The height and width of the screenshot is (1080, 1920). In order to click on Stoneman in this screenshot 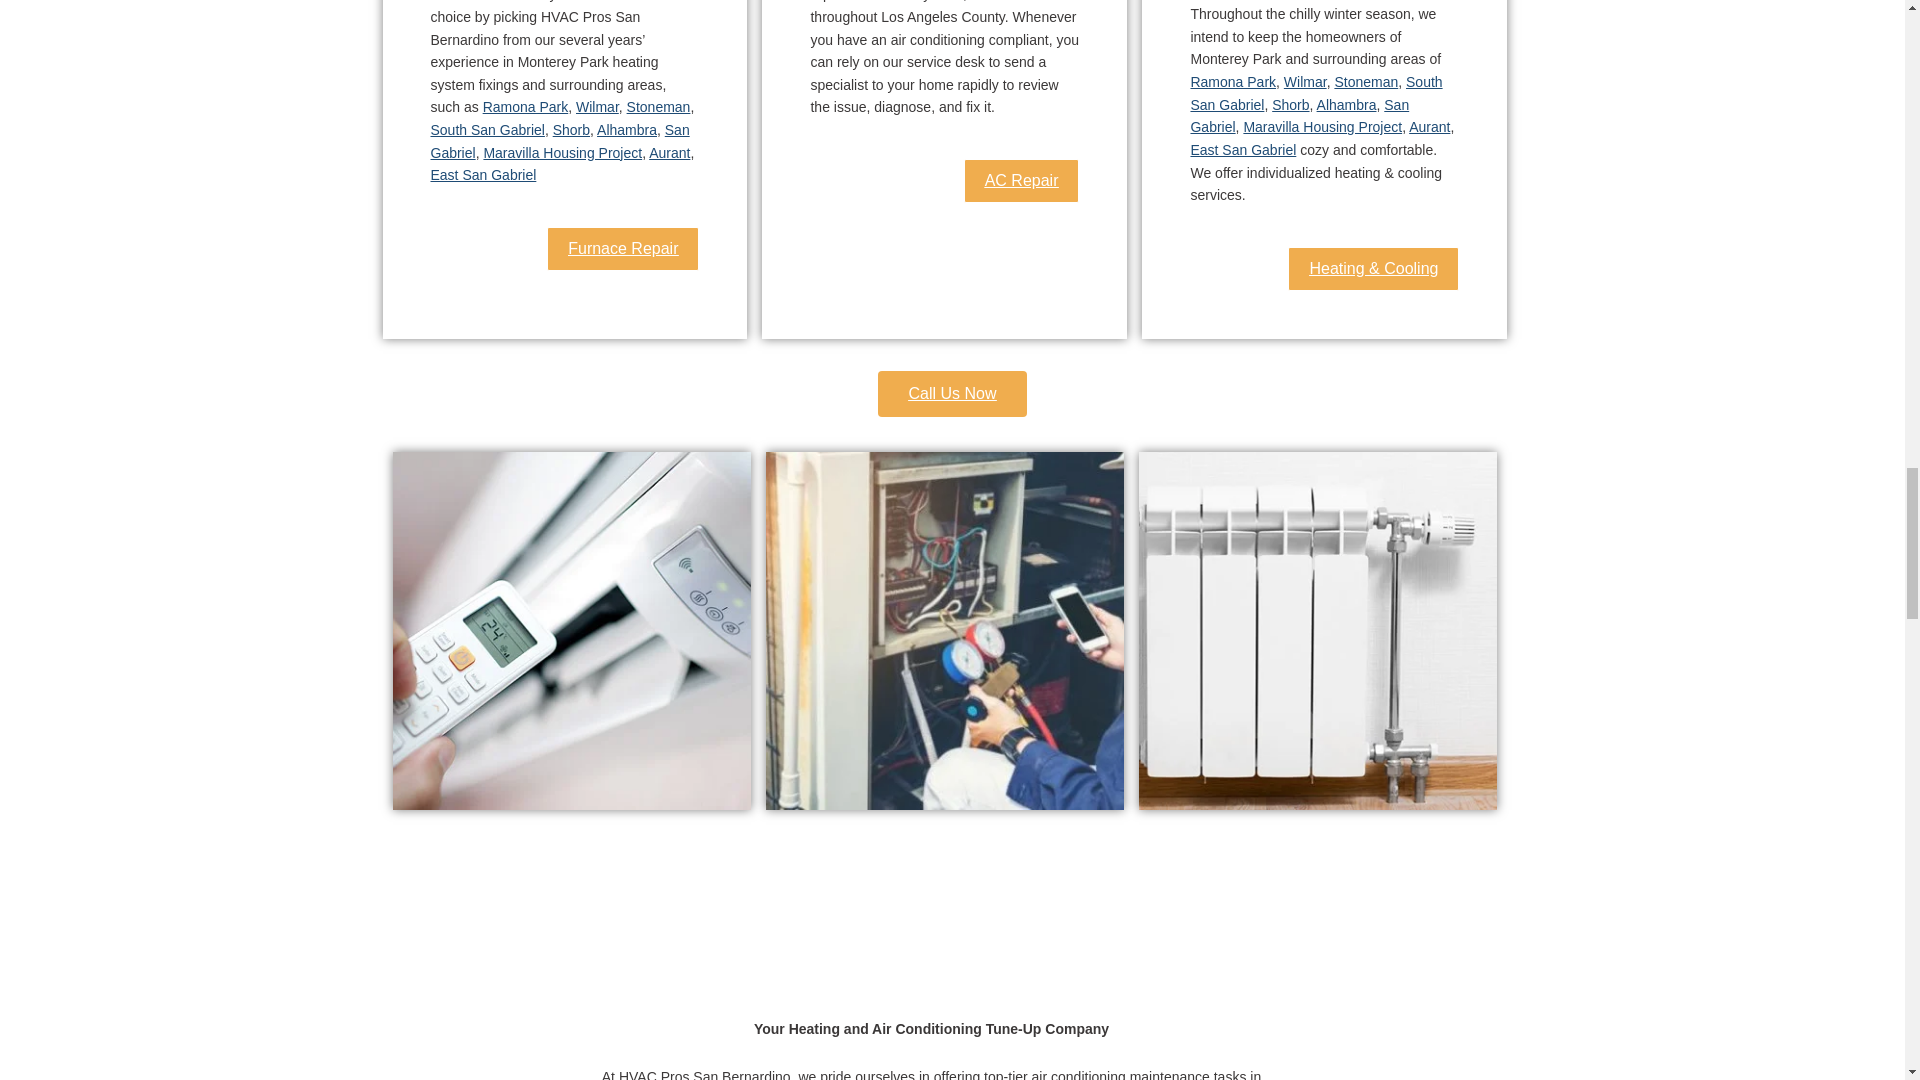, I will do `click(659, 106)`.